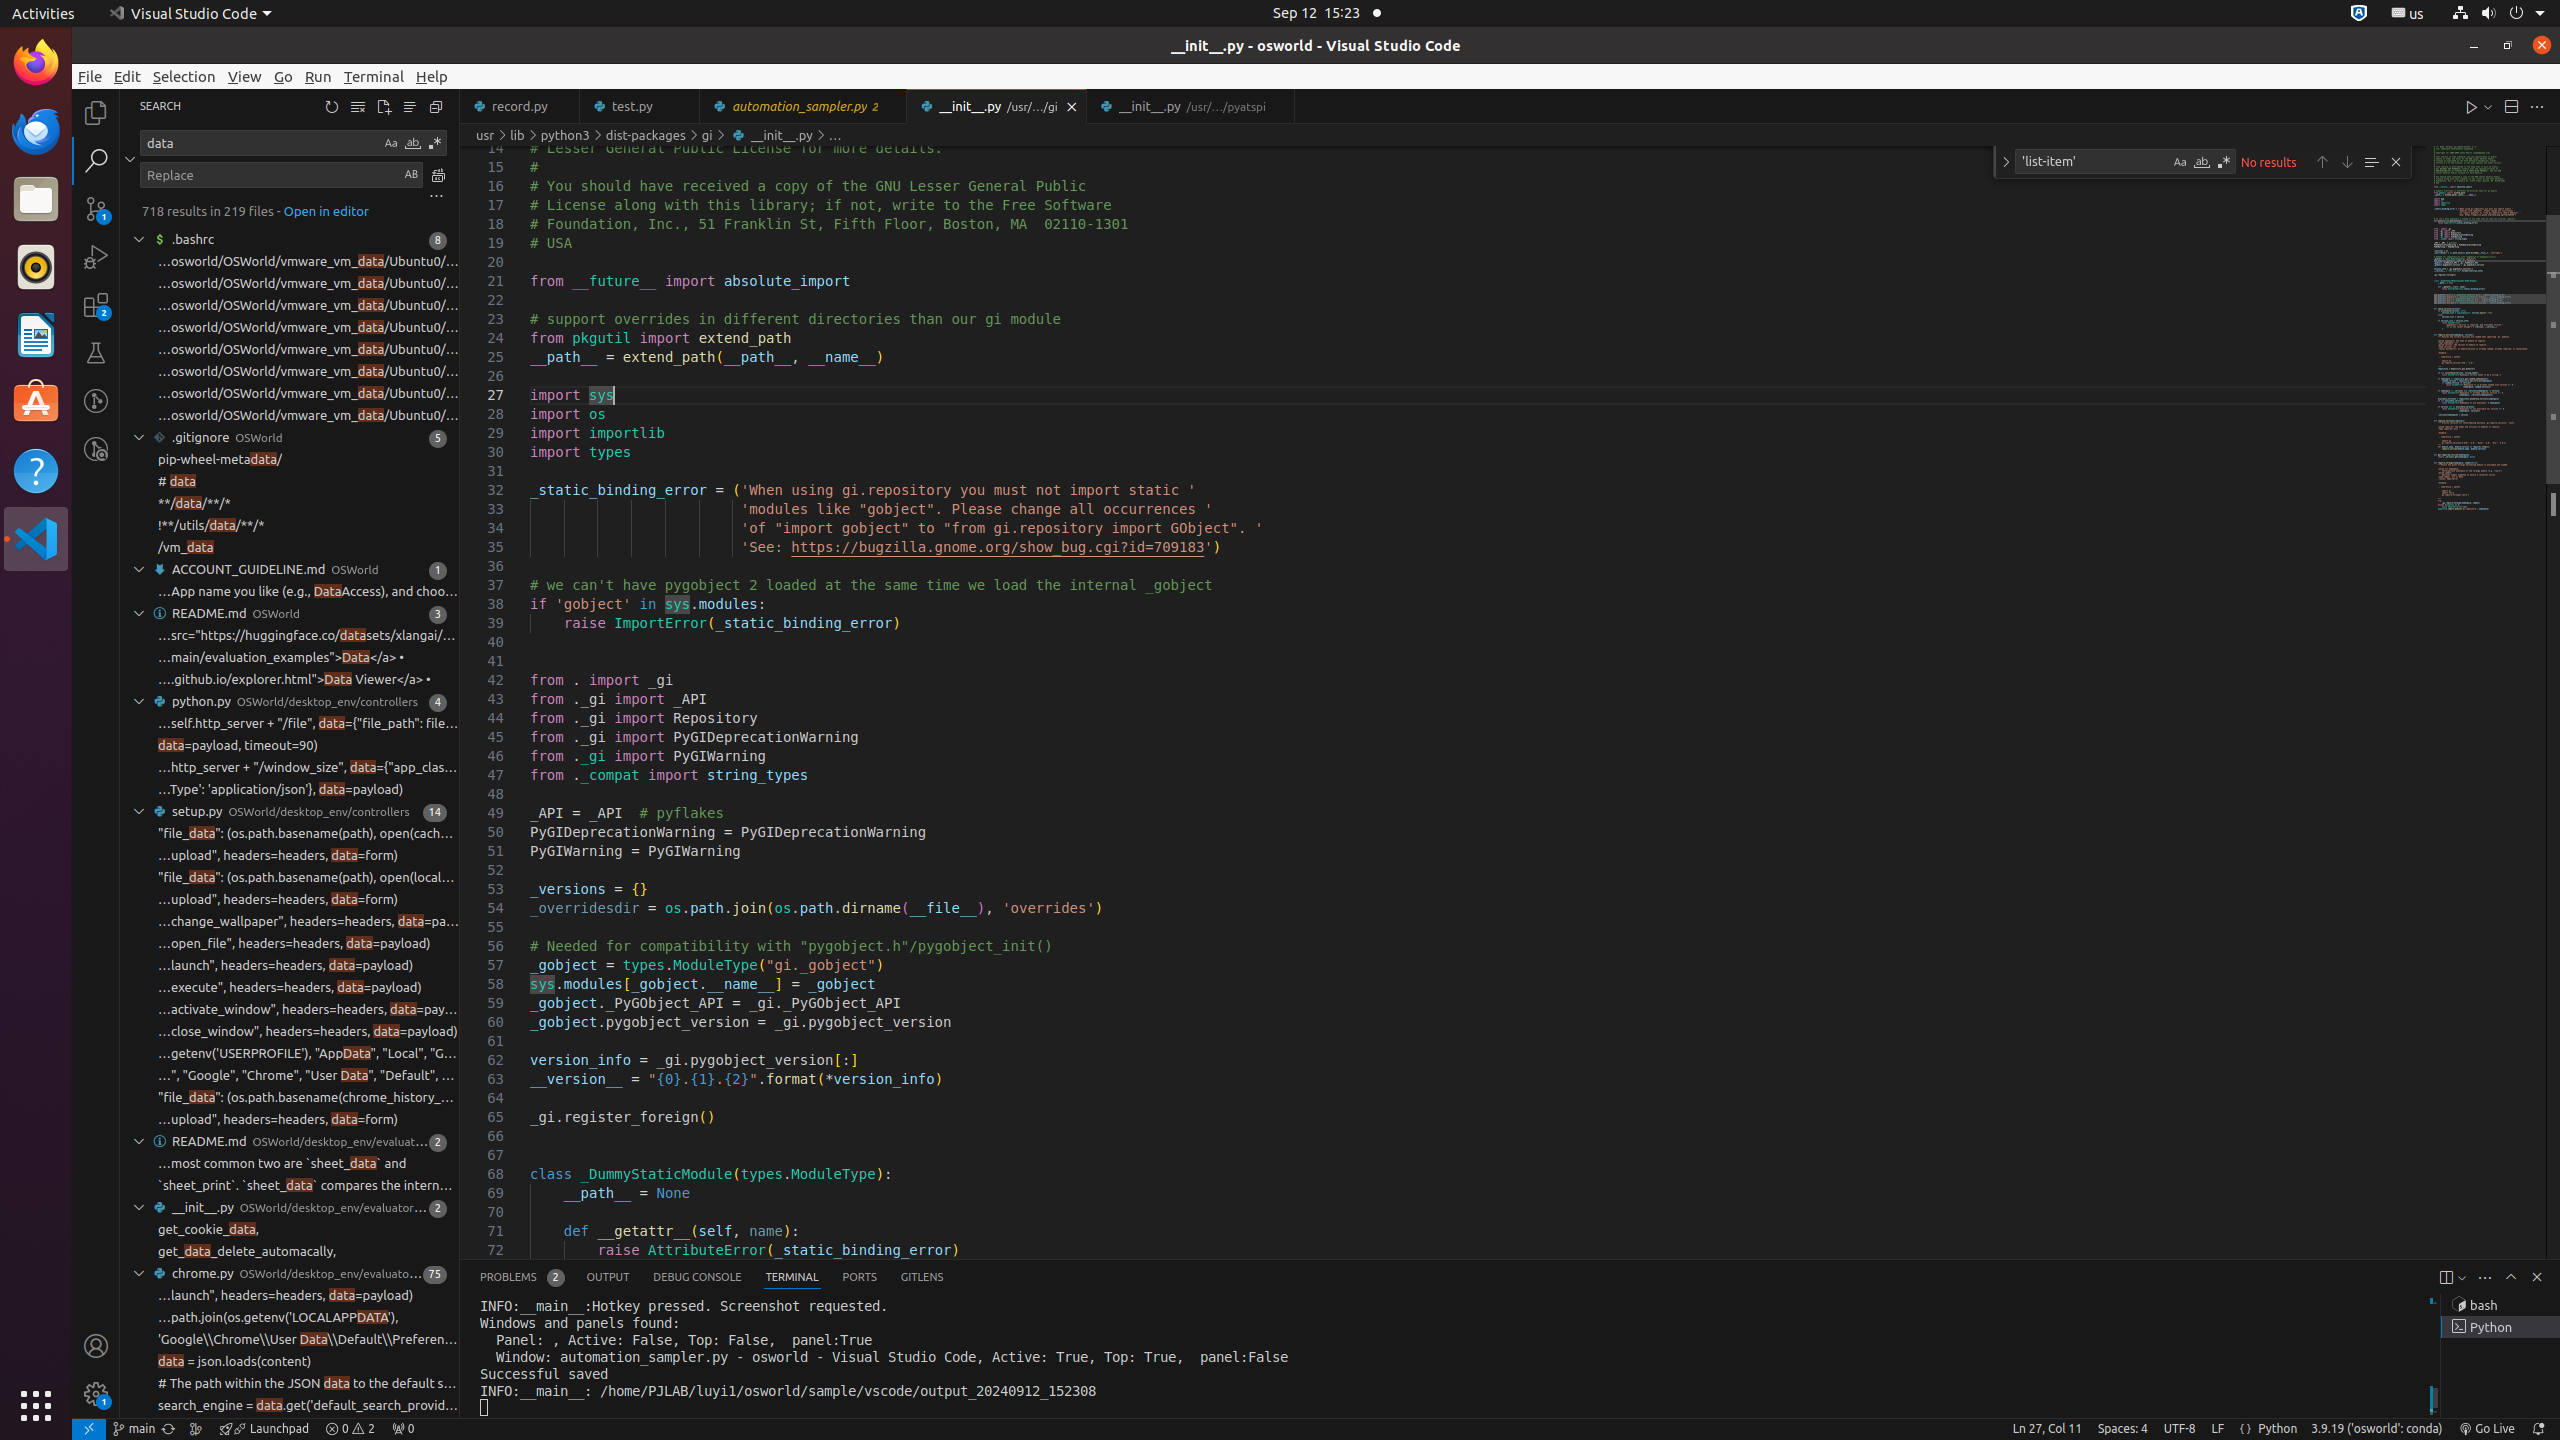  Describe the element at coordinates (96, 353) in the screenshot. I see `Testing` at that location.